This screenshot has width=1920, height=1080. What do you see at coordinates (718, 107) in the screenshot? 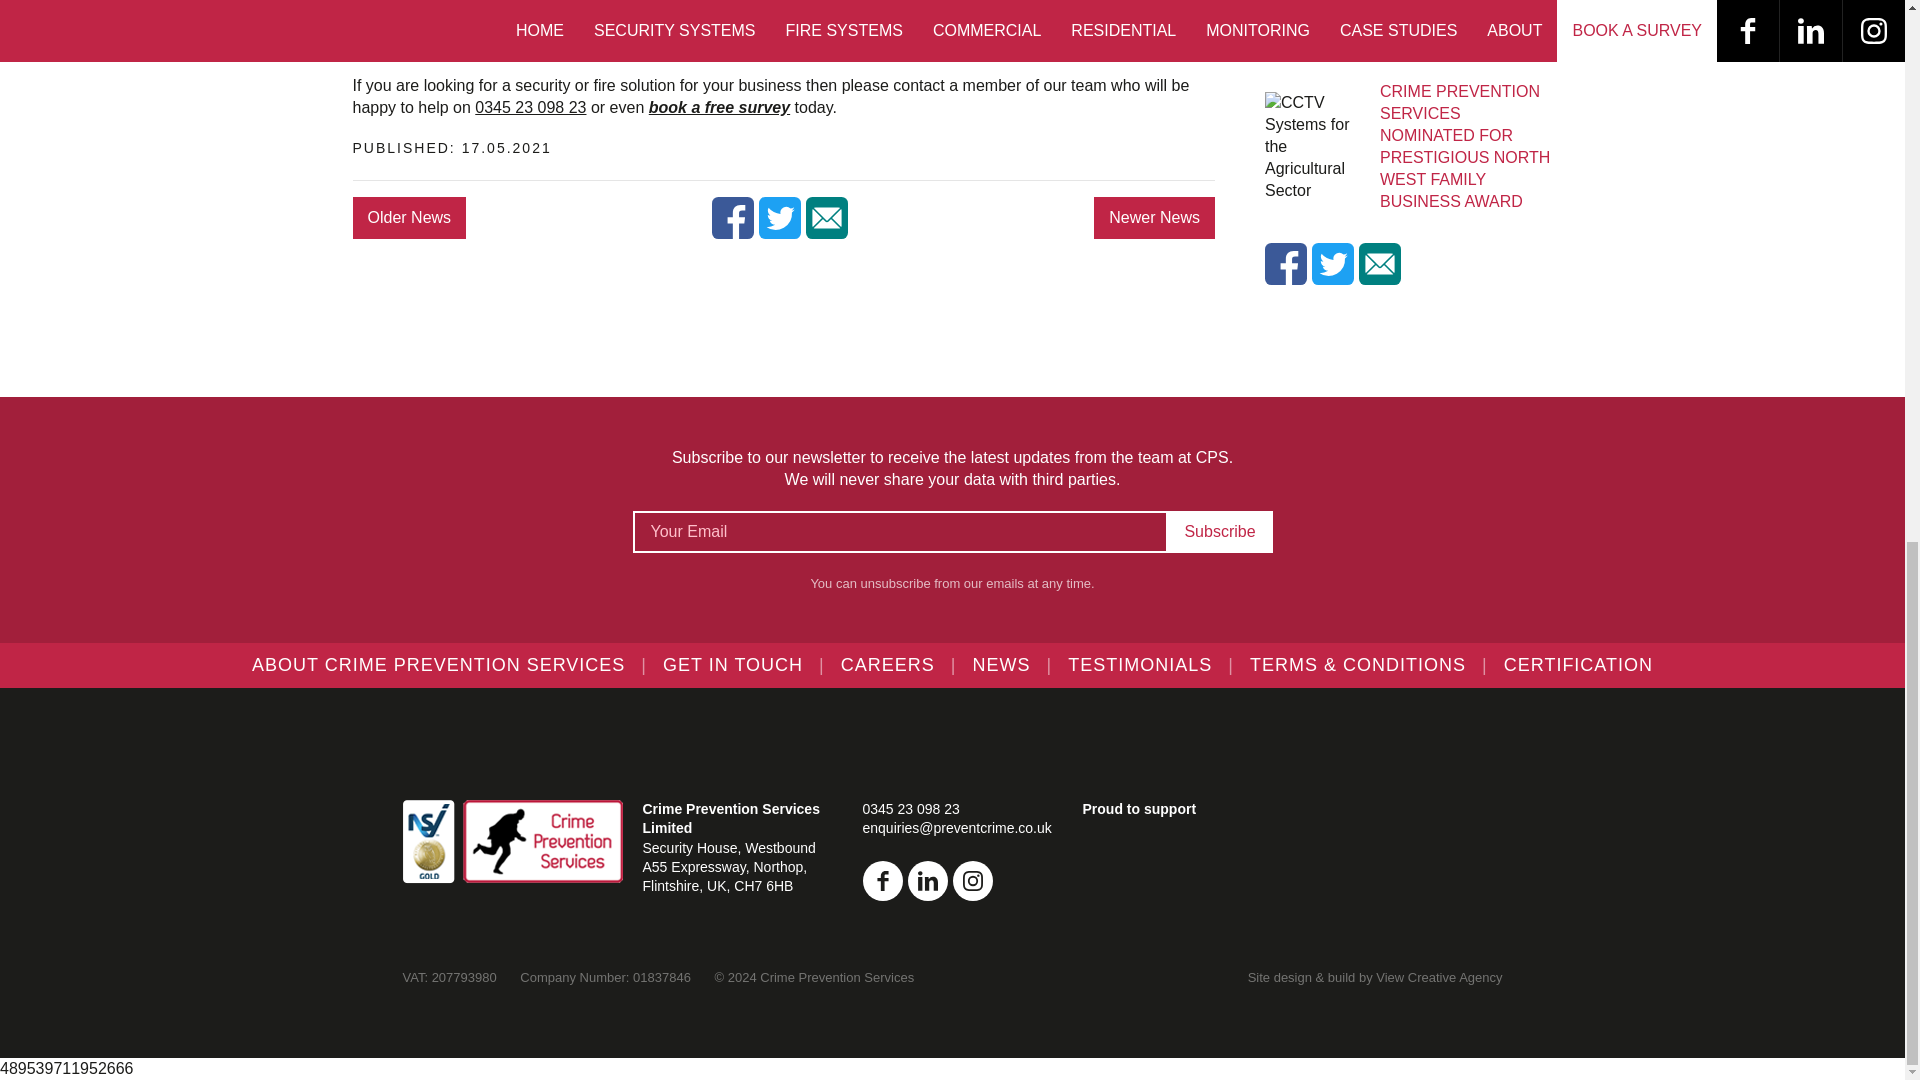
I see `book a free survey` at bounding box center [718, 107].